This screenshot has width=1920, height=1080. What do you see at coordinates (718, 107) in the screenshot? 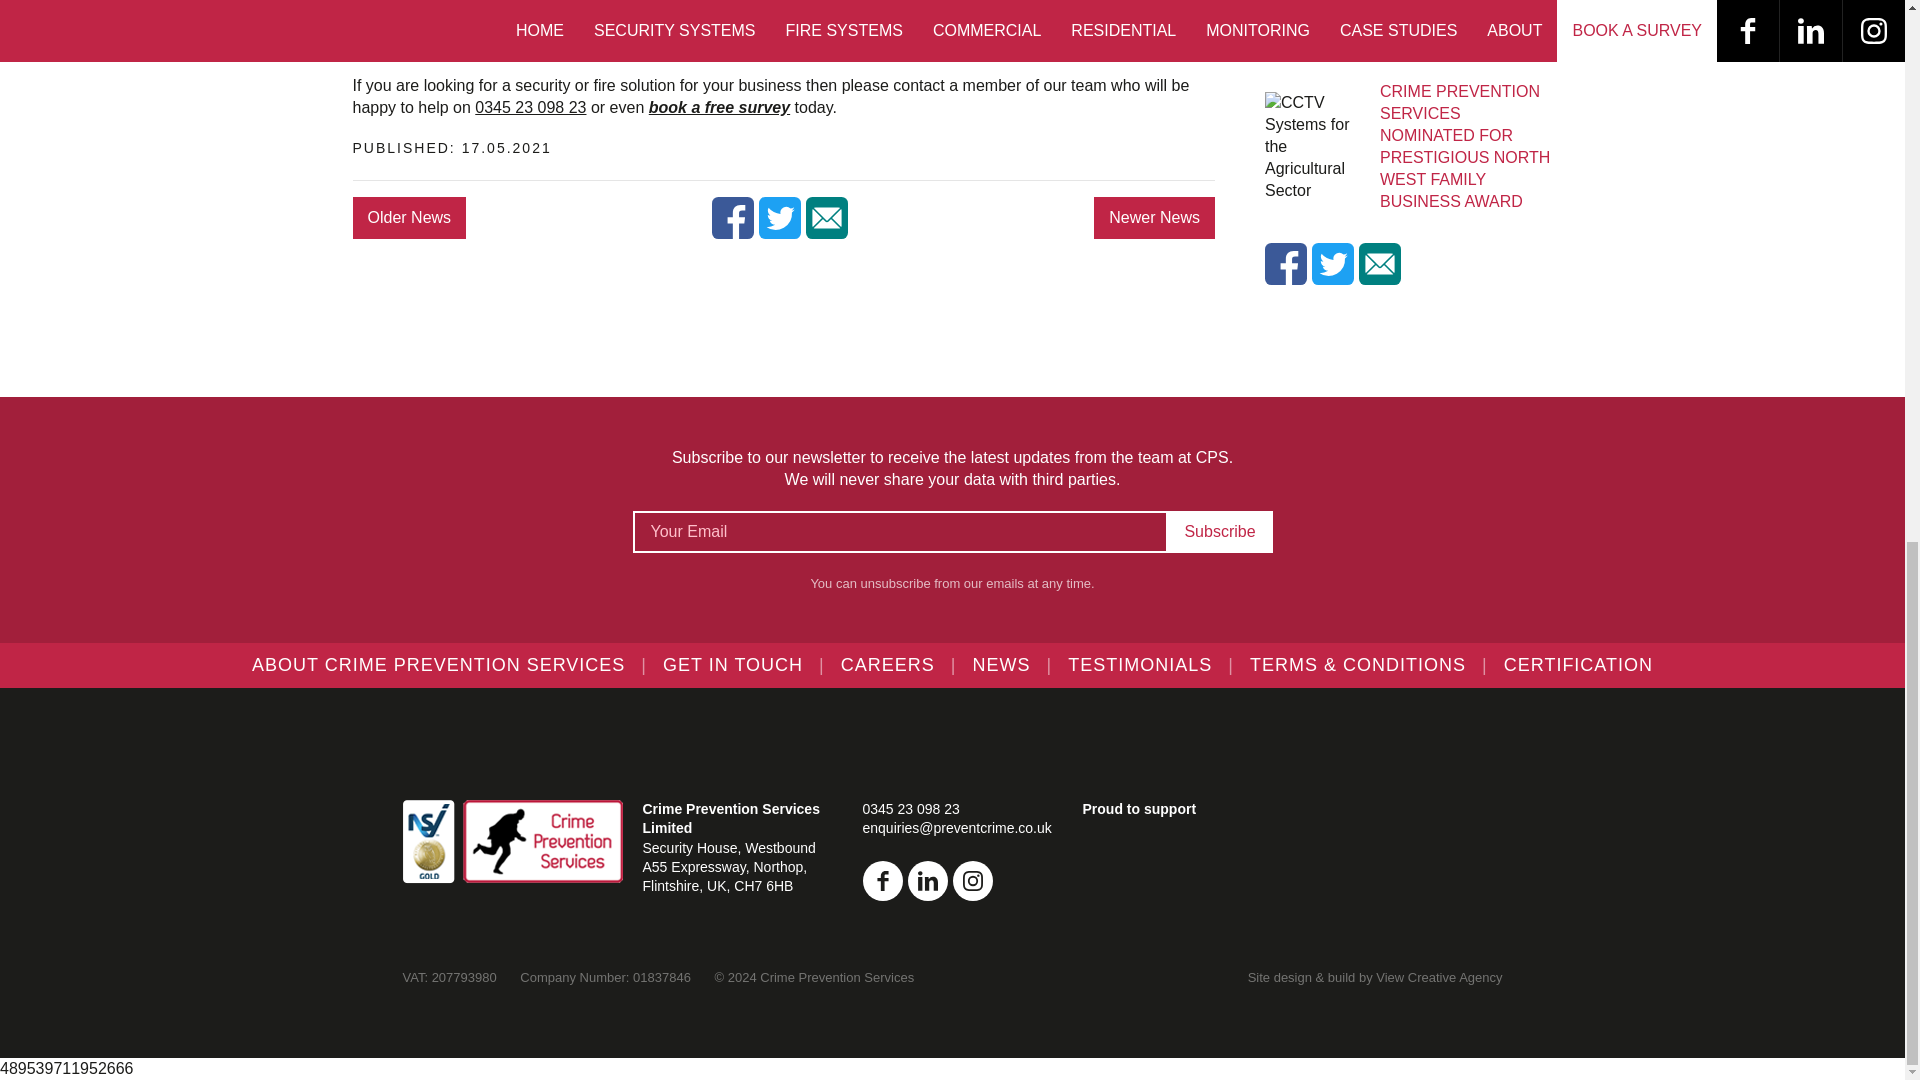
I see `book a free survey` at bounding box center [718, 107].